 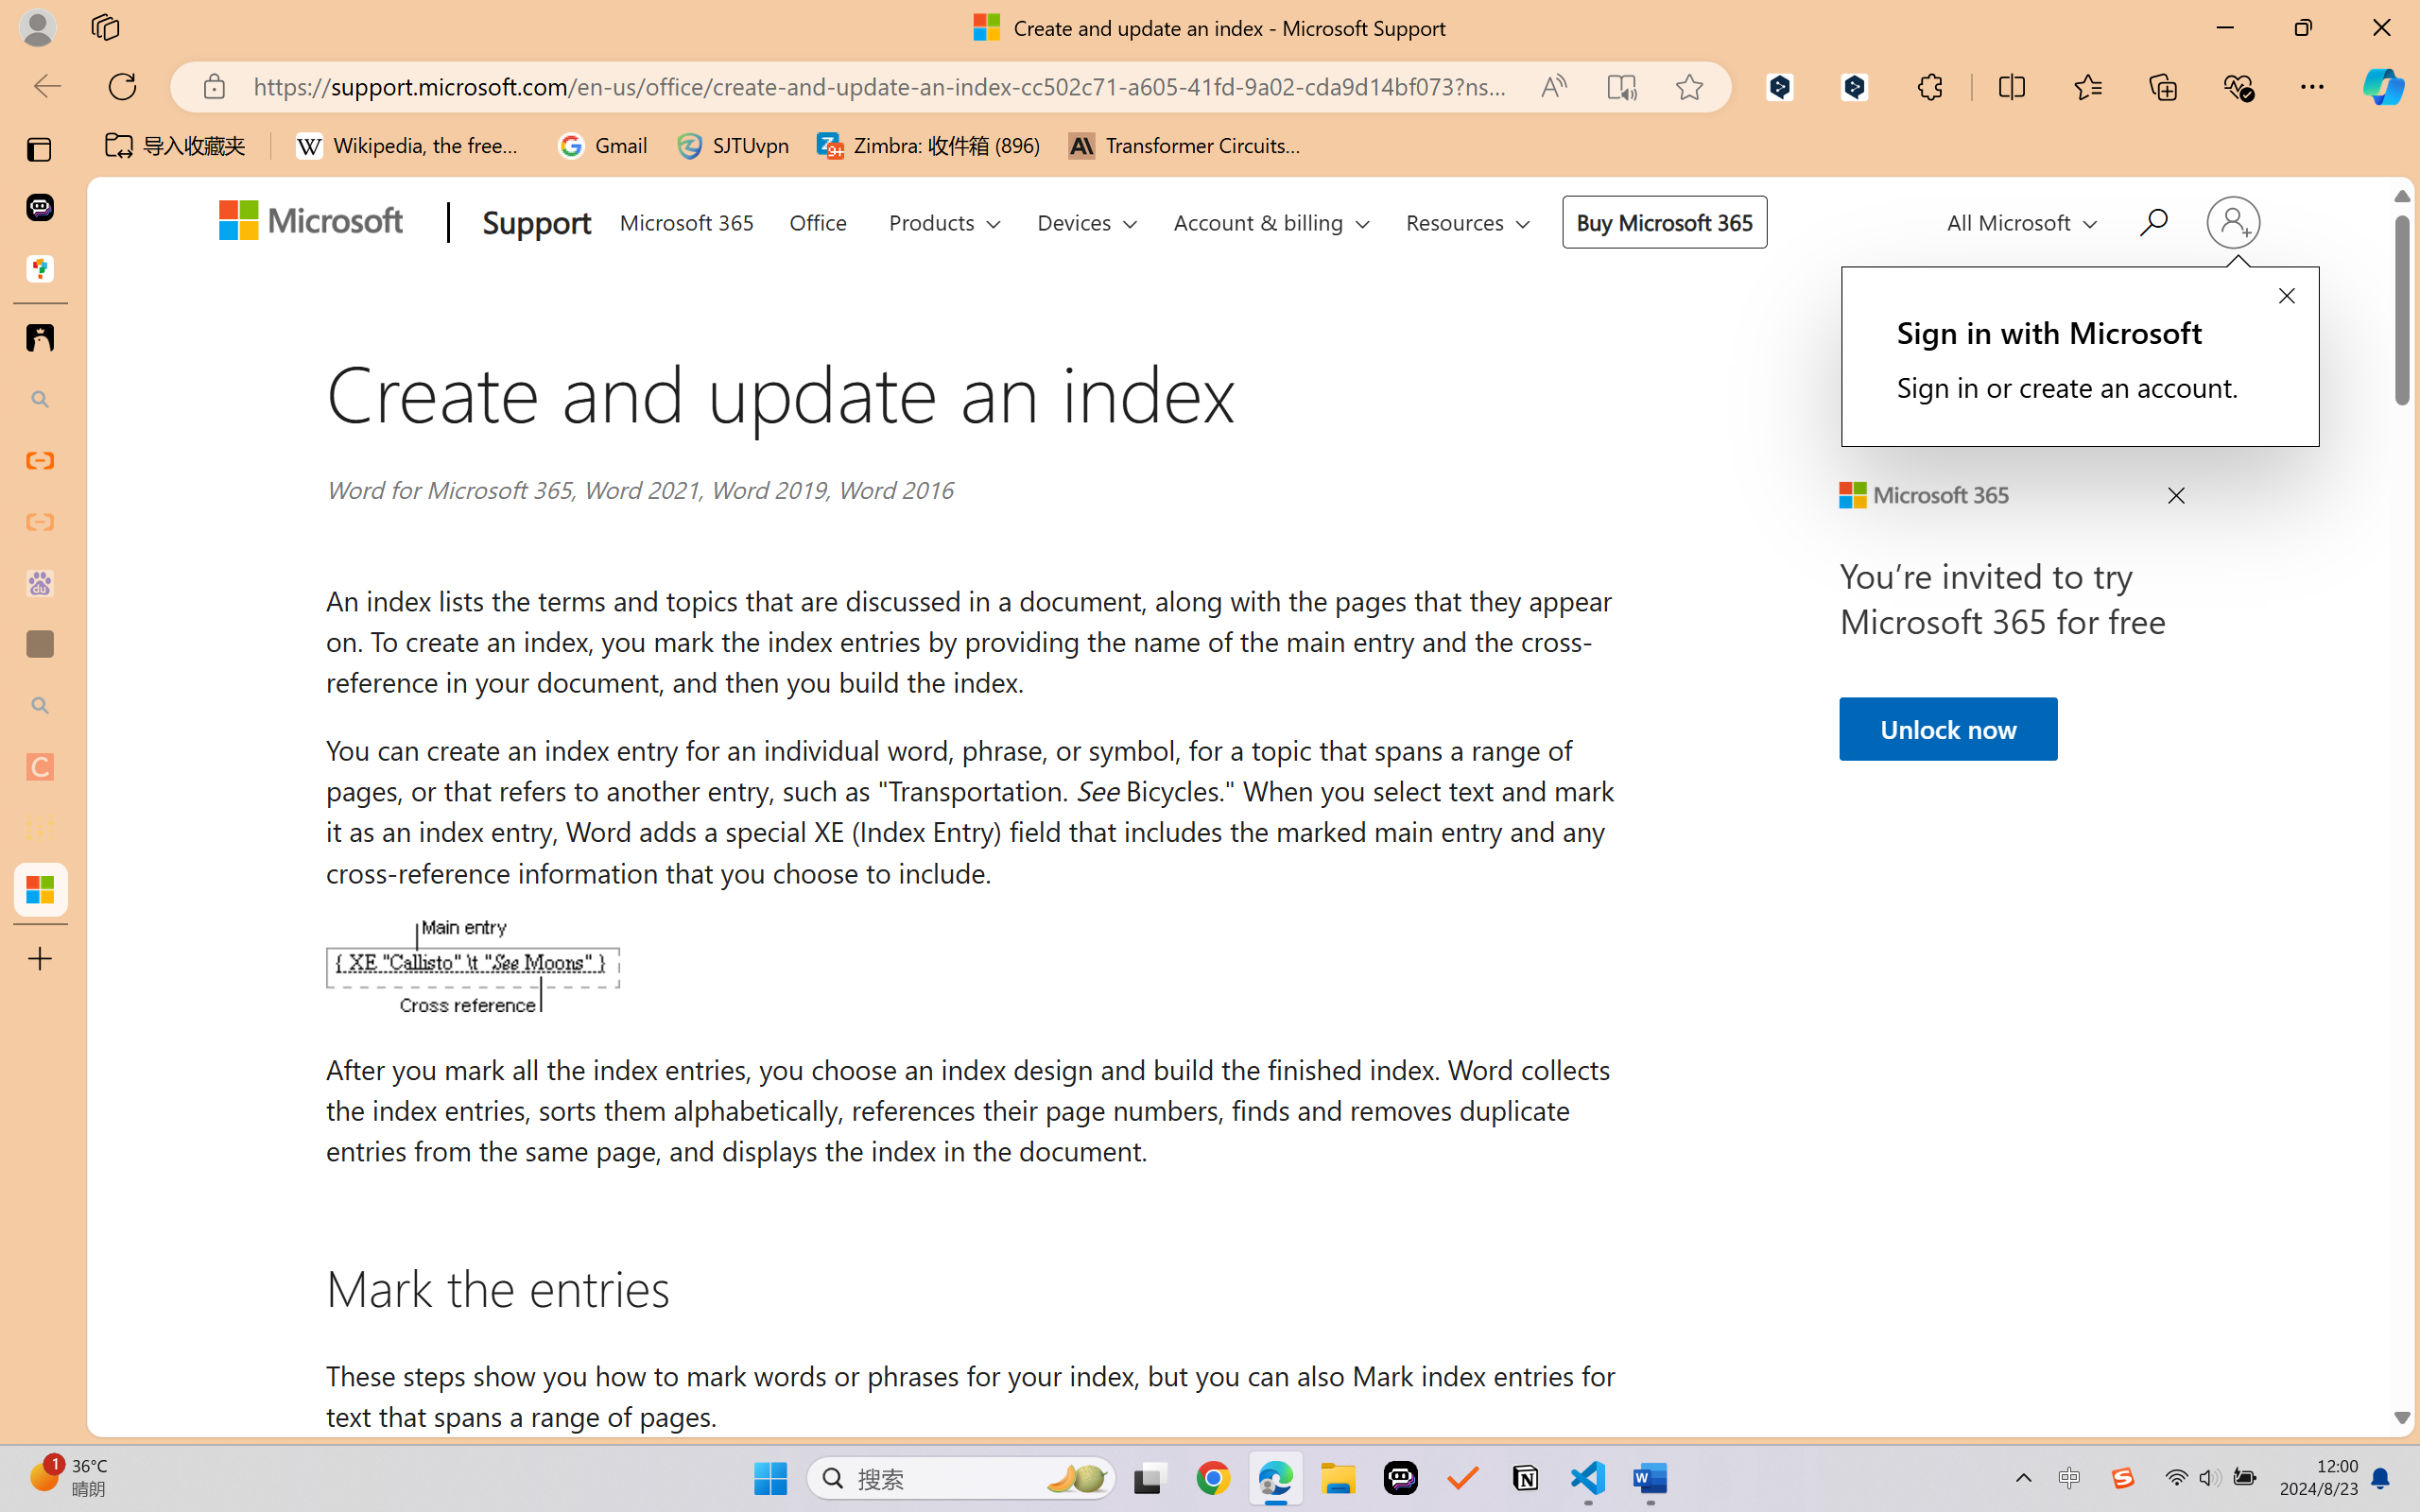 What do you see at coordinates (412, 146) in the screenshot?
I see `Wikipedia, the free encyclopedia` at bounding box center [412, 146].